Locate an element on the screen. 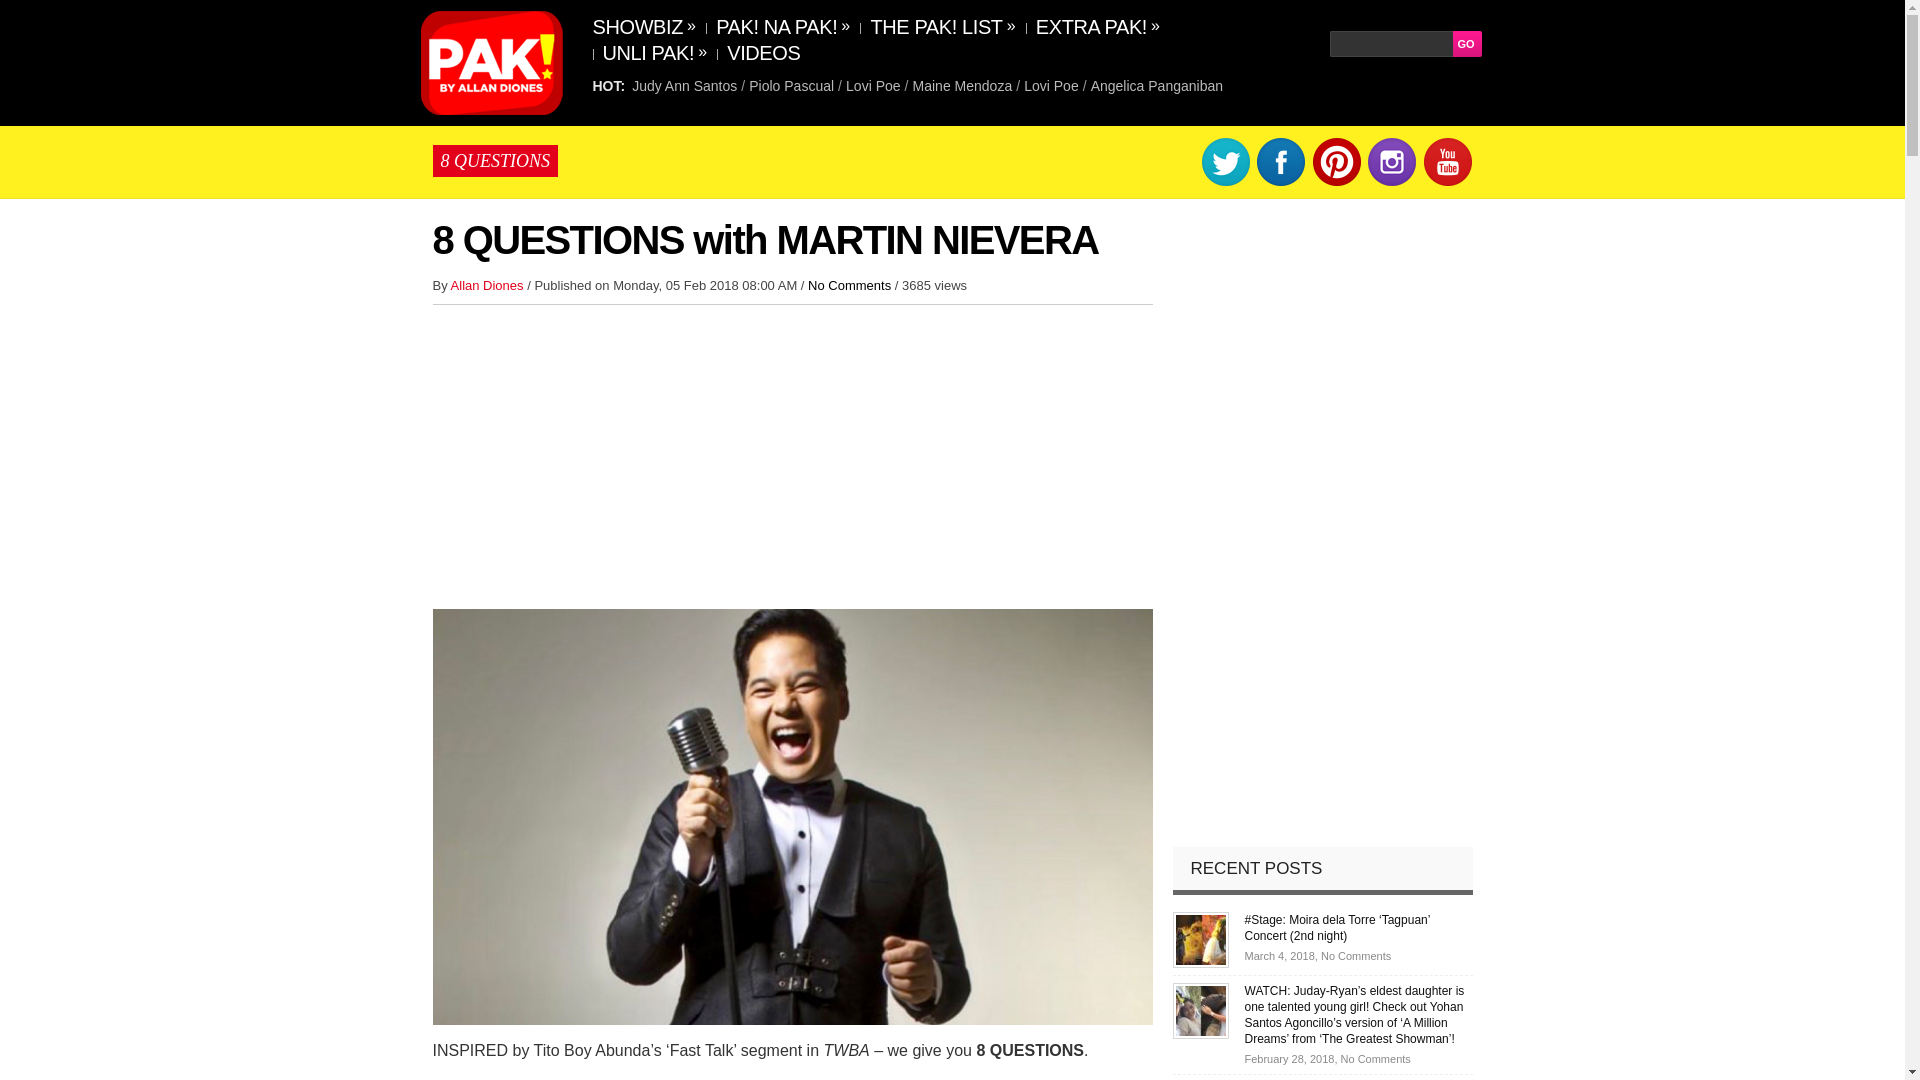  GO is located at coordinates (1466, 44).